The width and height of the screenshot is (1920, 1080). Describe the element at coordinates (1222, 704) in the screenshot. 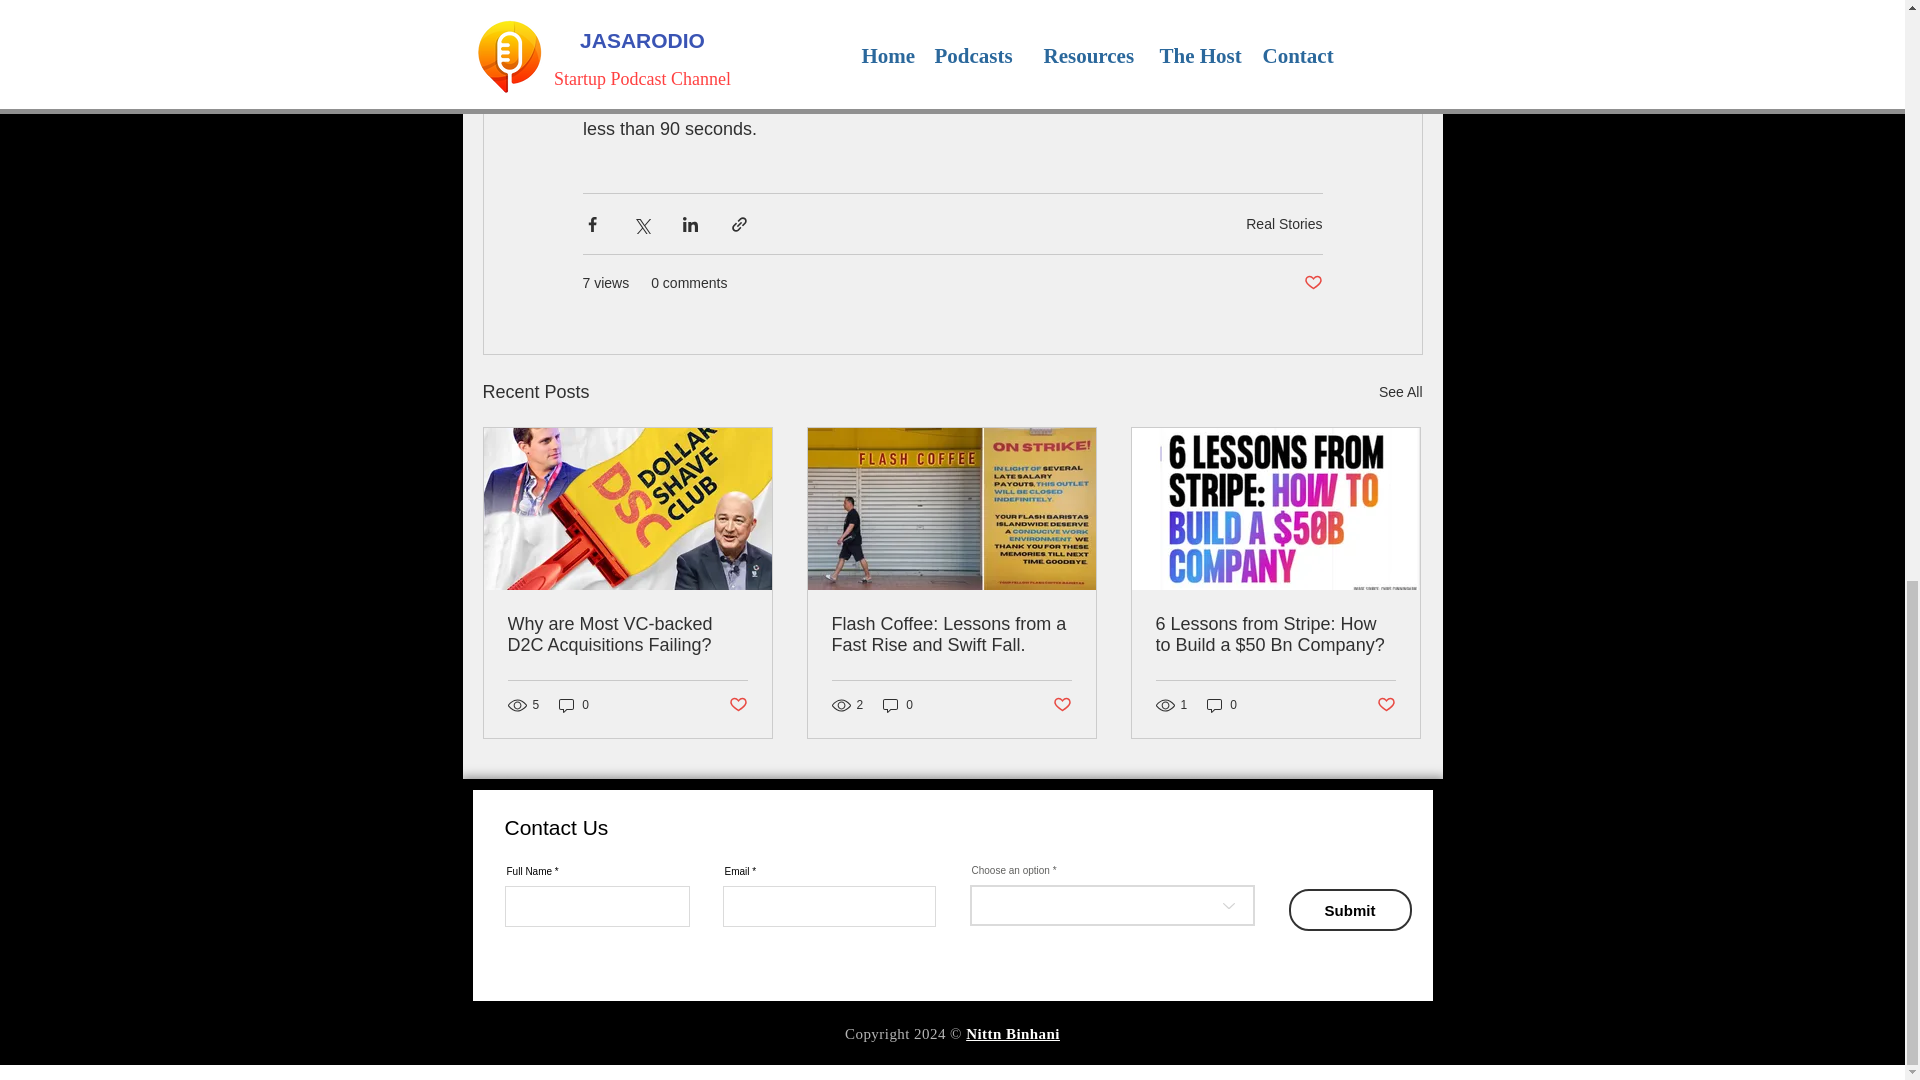

I see `0` at that location.